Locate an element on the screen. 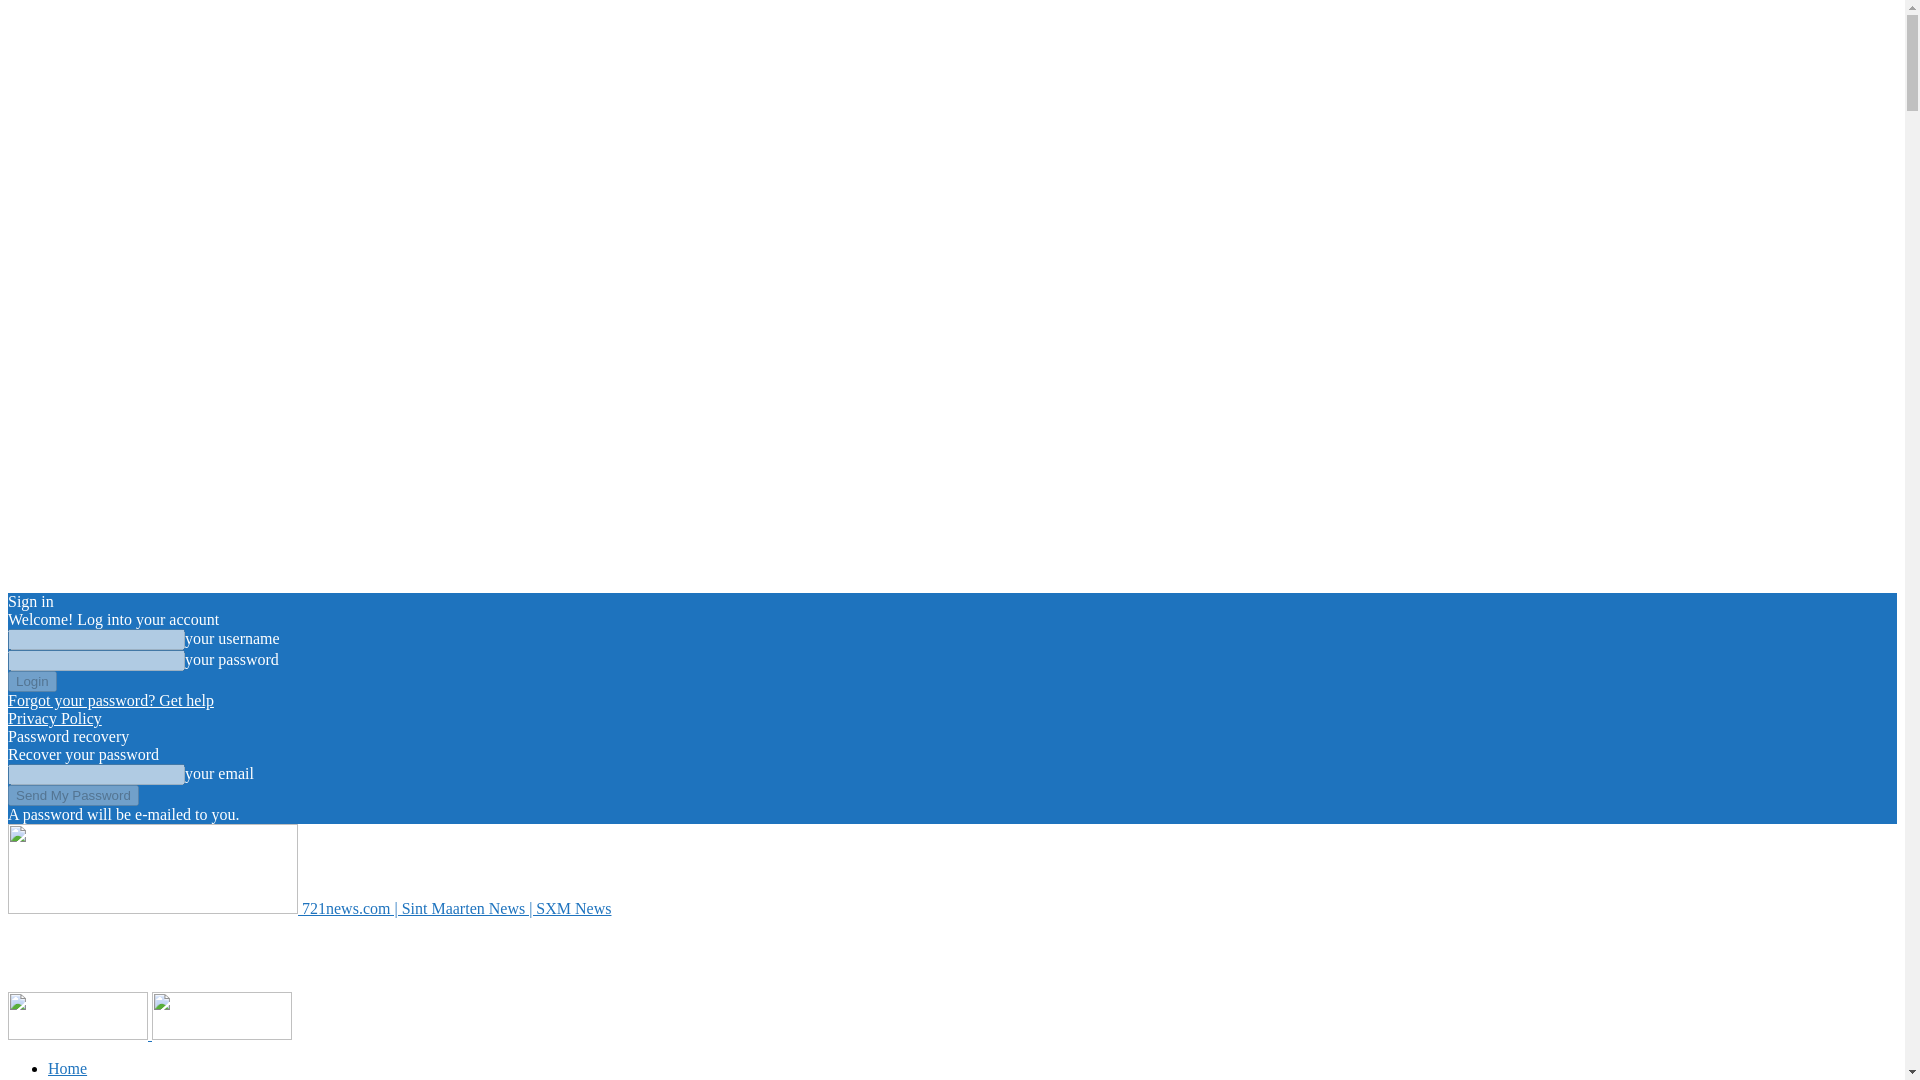 This screenshot has height=1080, width=1920. Privacy Policy is located at coordinates (54, 718).